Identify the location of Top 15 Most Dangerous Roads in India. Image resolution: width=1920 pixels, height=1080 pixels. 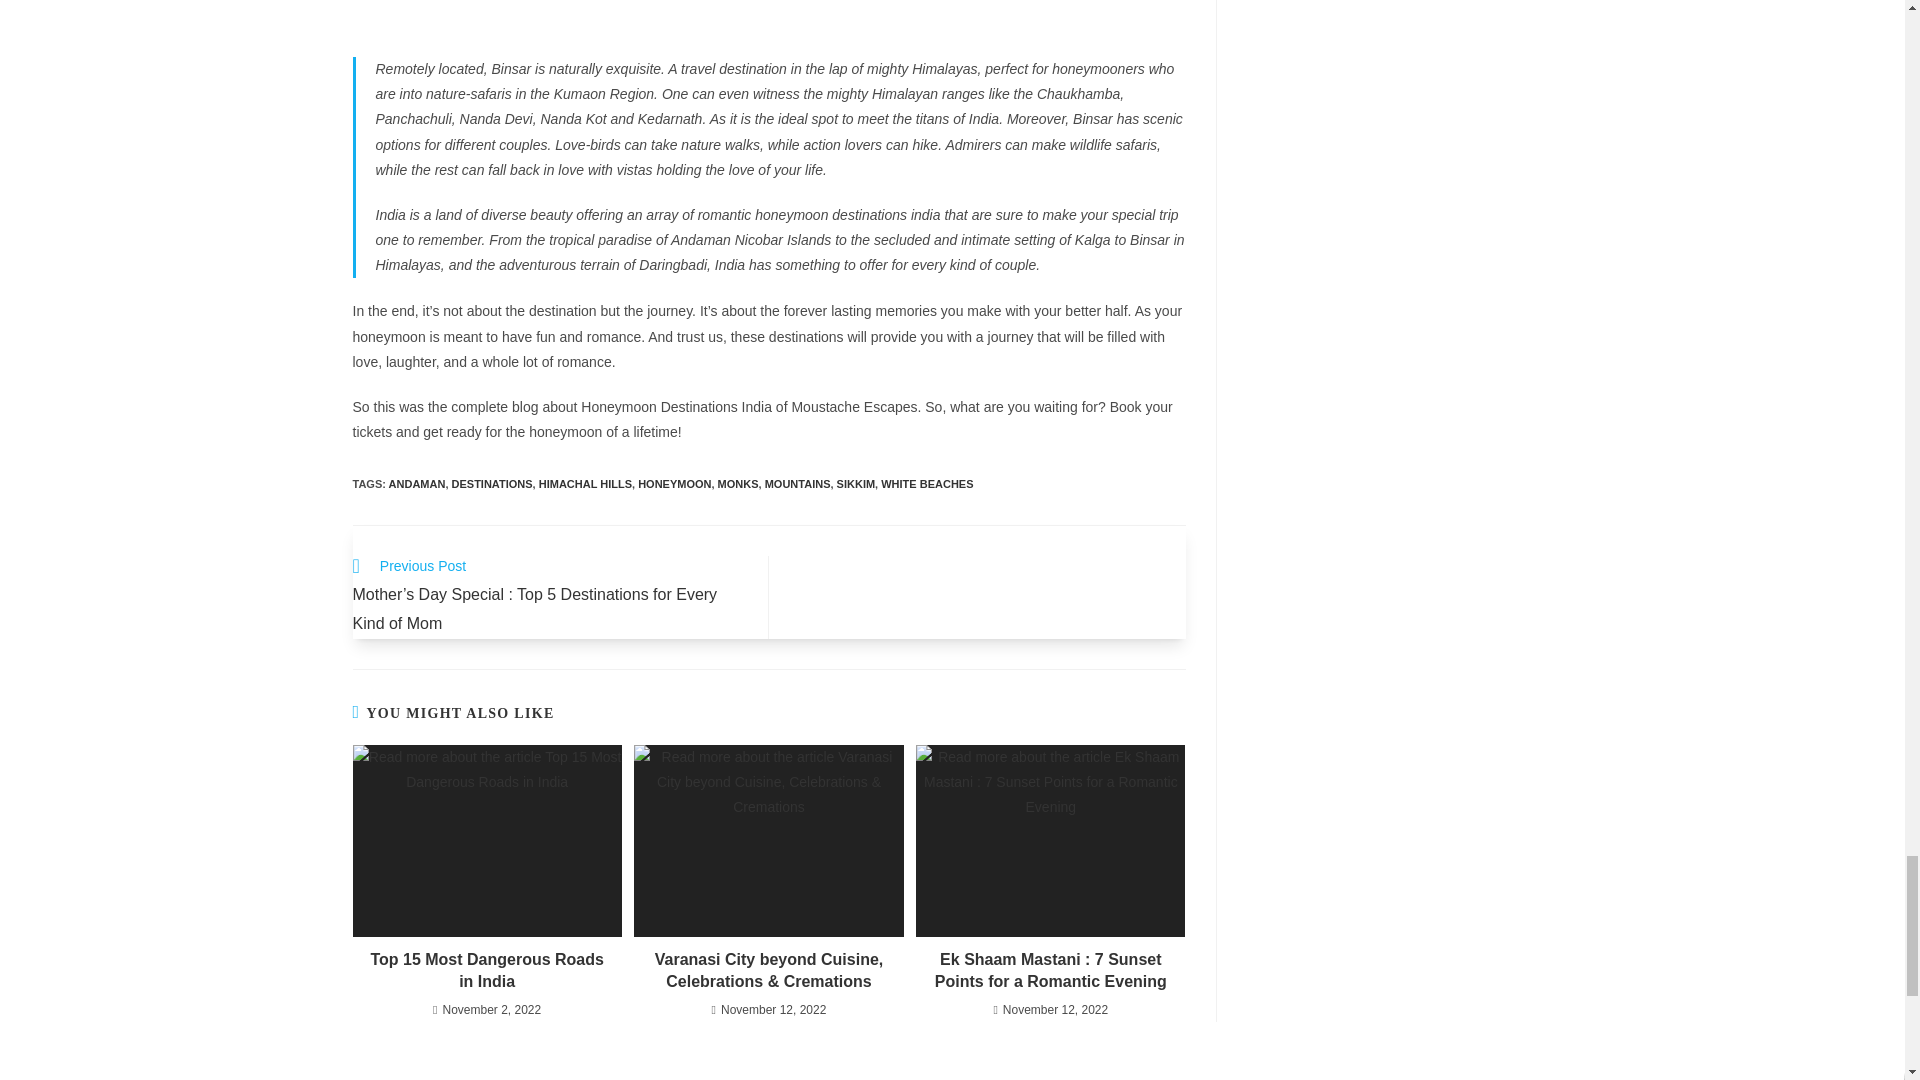
(486, 971).